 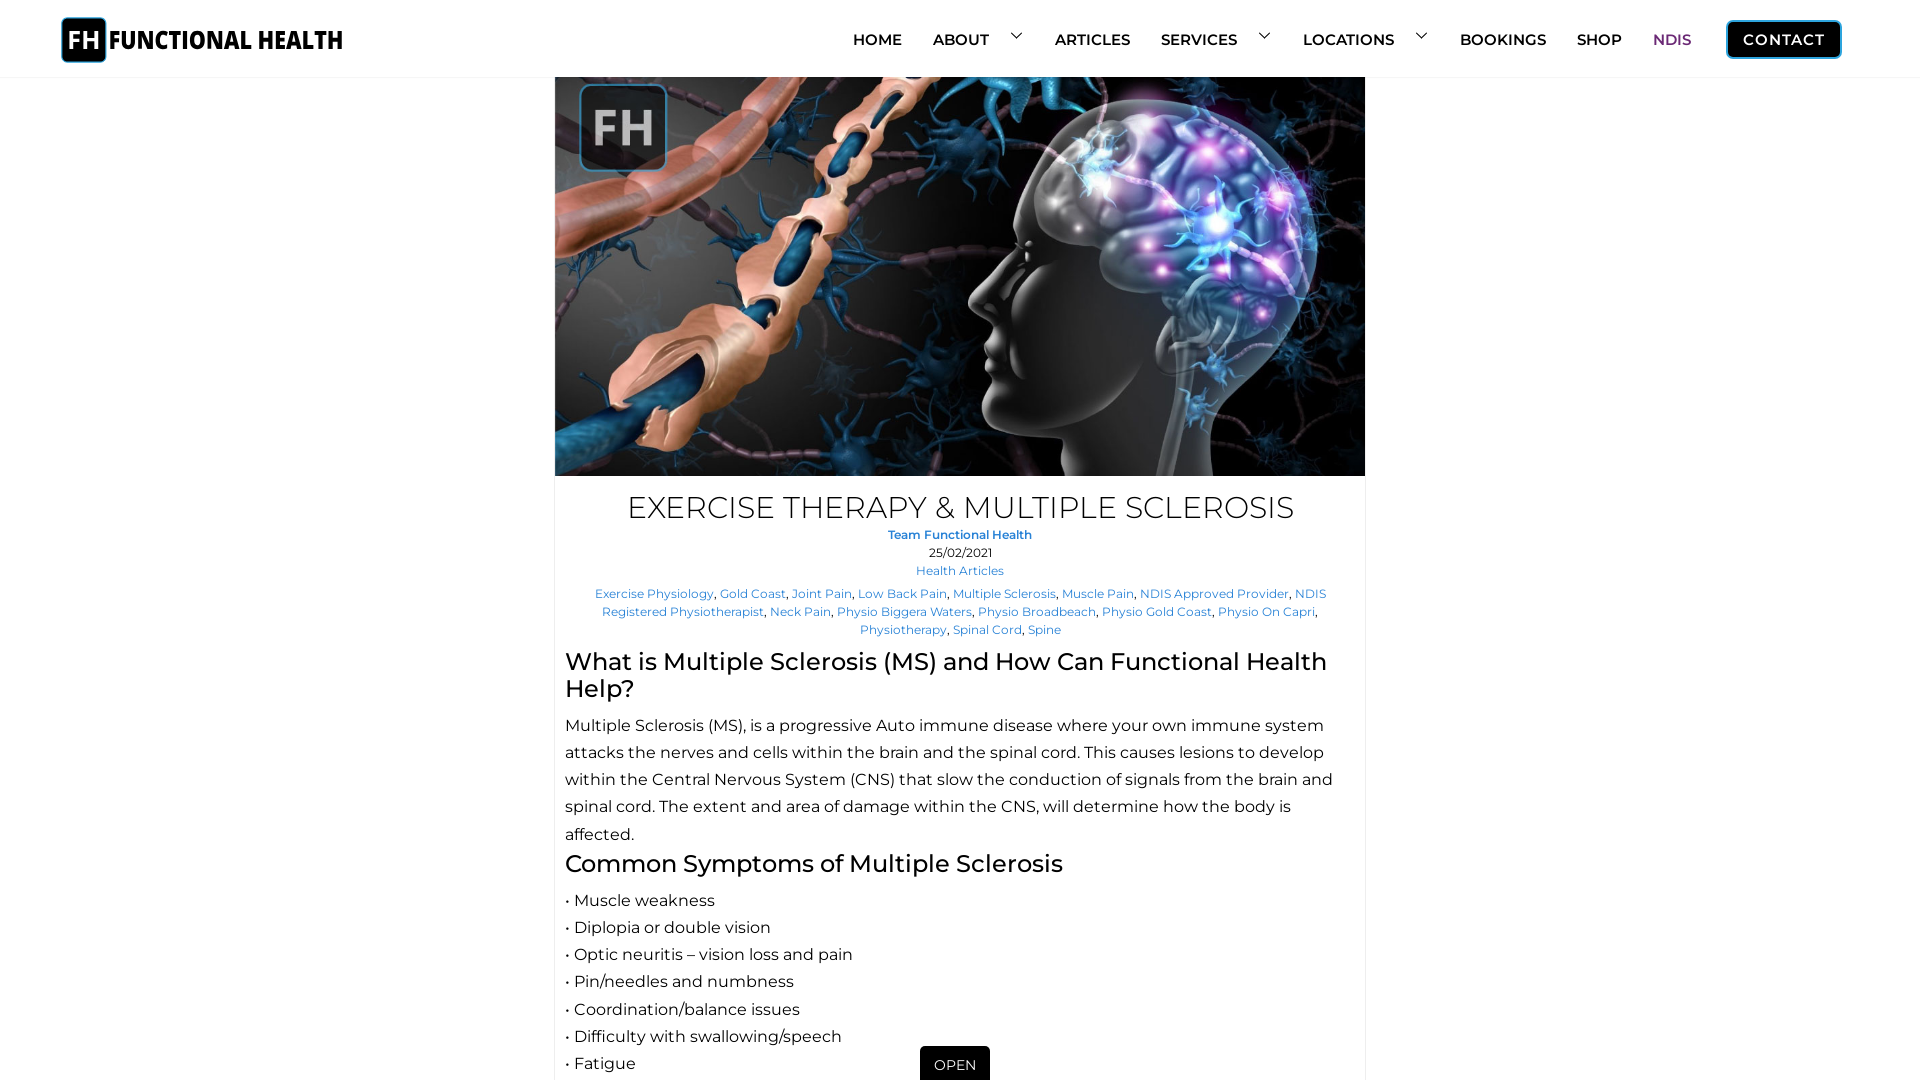 I want to click on Multiple Sclerosis, so click(x=1004, y=594).